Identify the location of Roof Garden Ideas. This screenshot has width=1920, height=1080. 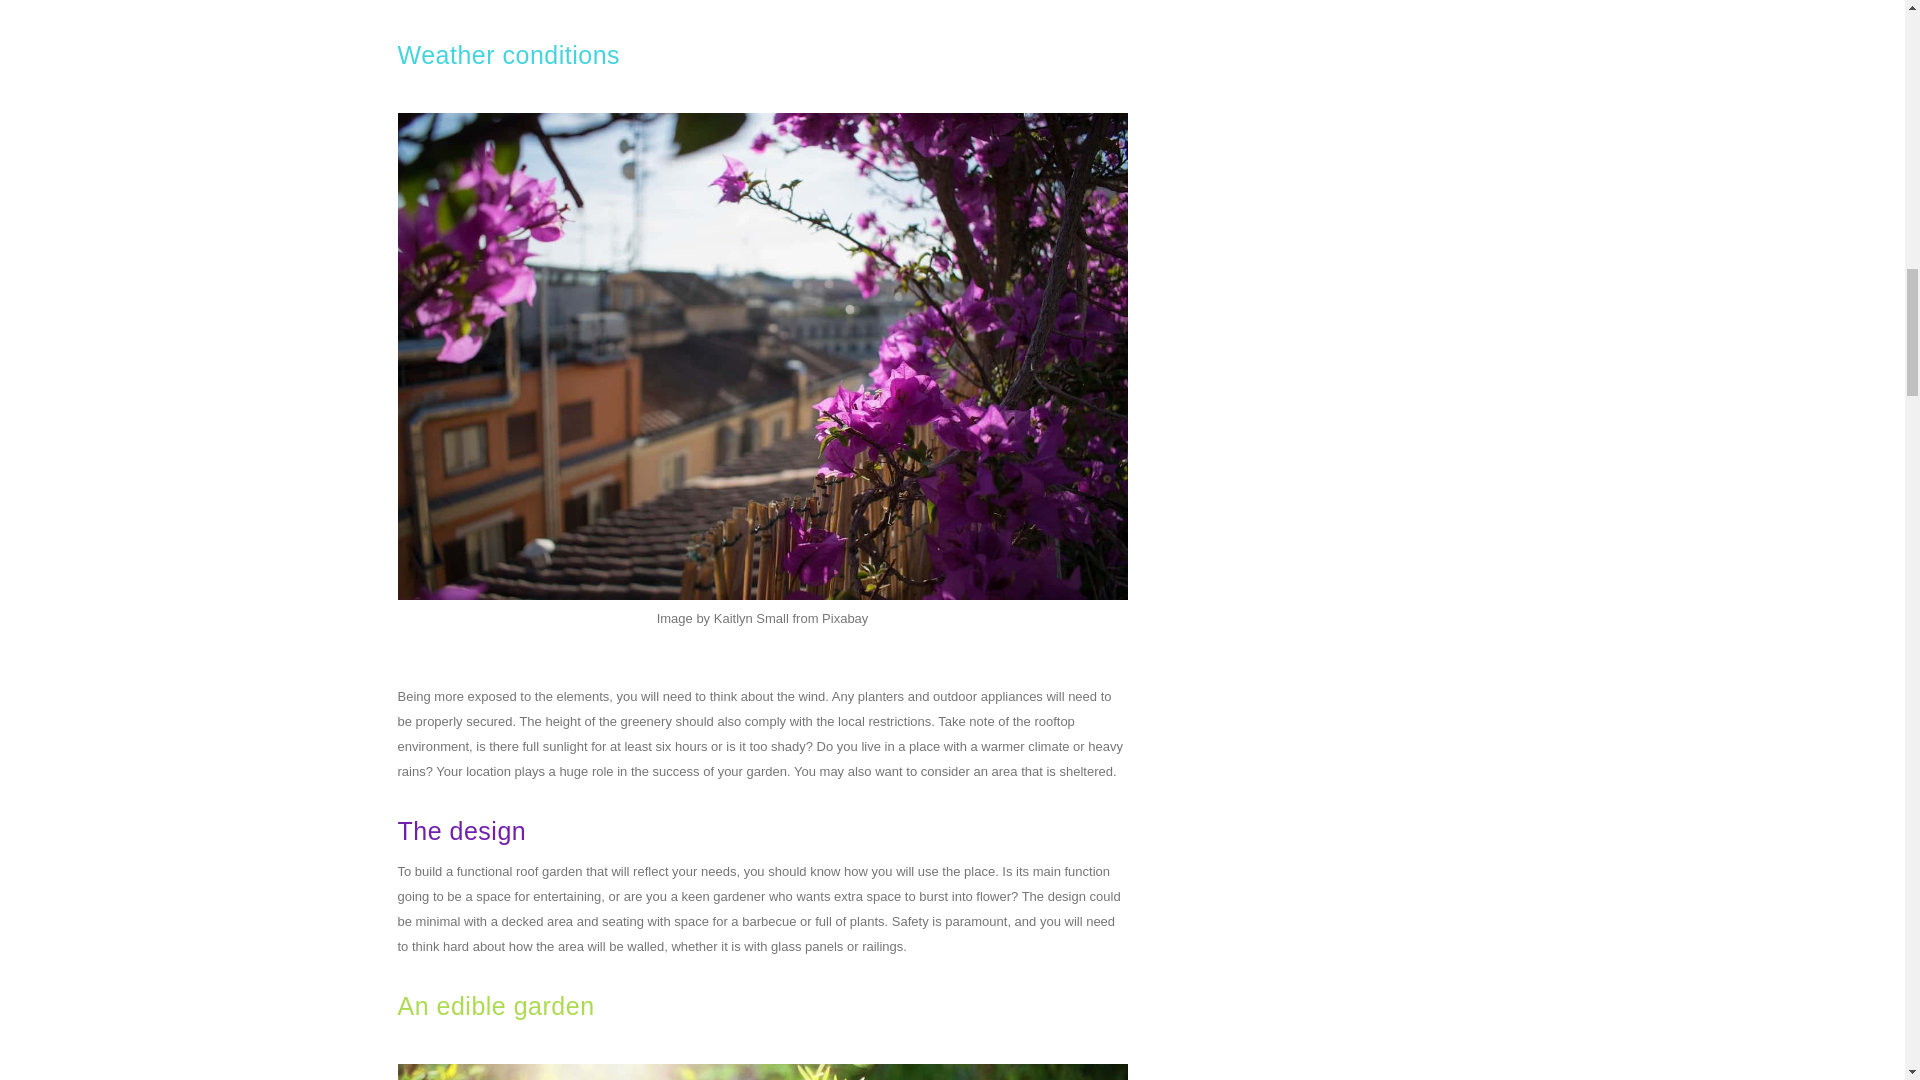
(762, 1072).